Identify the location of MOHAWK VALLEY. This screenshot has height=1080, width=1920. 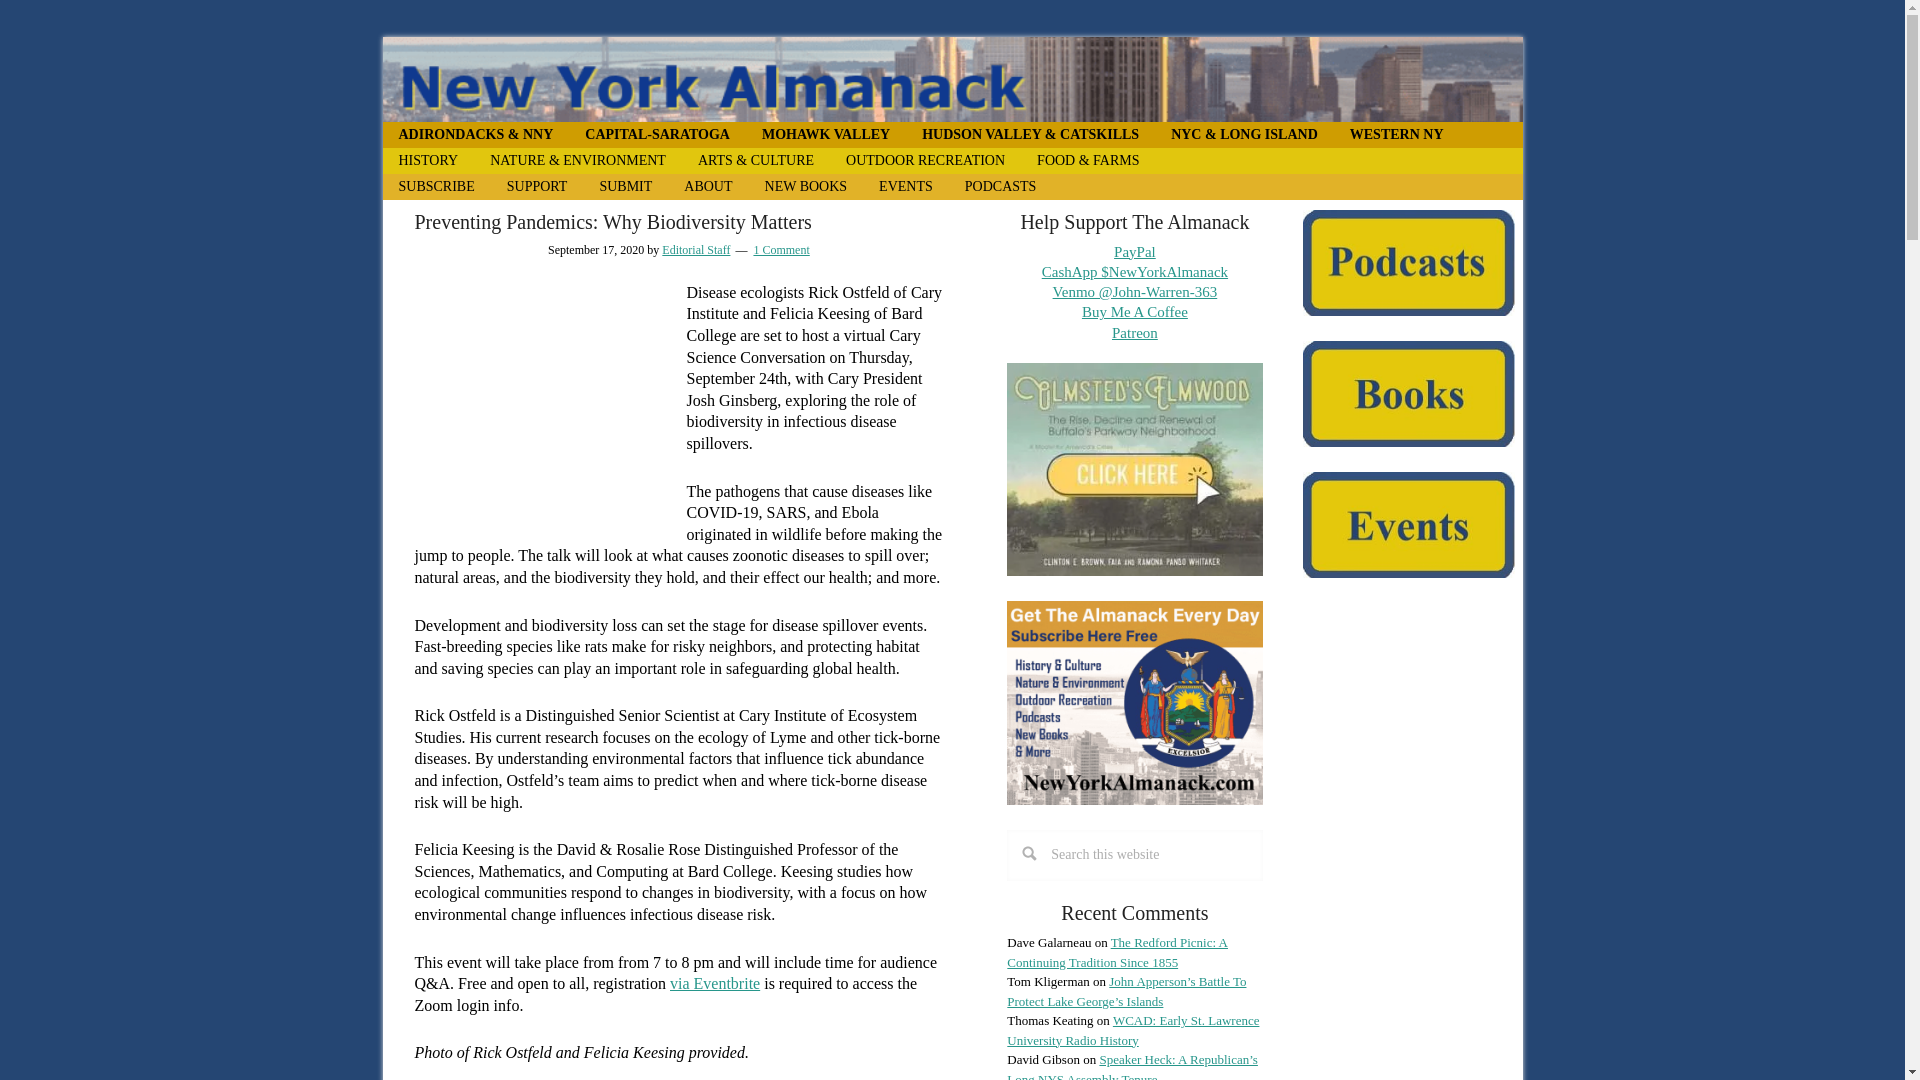
(826, 134).